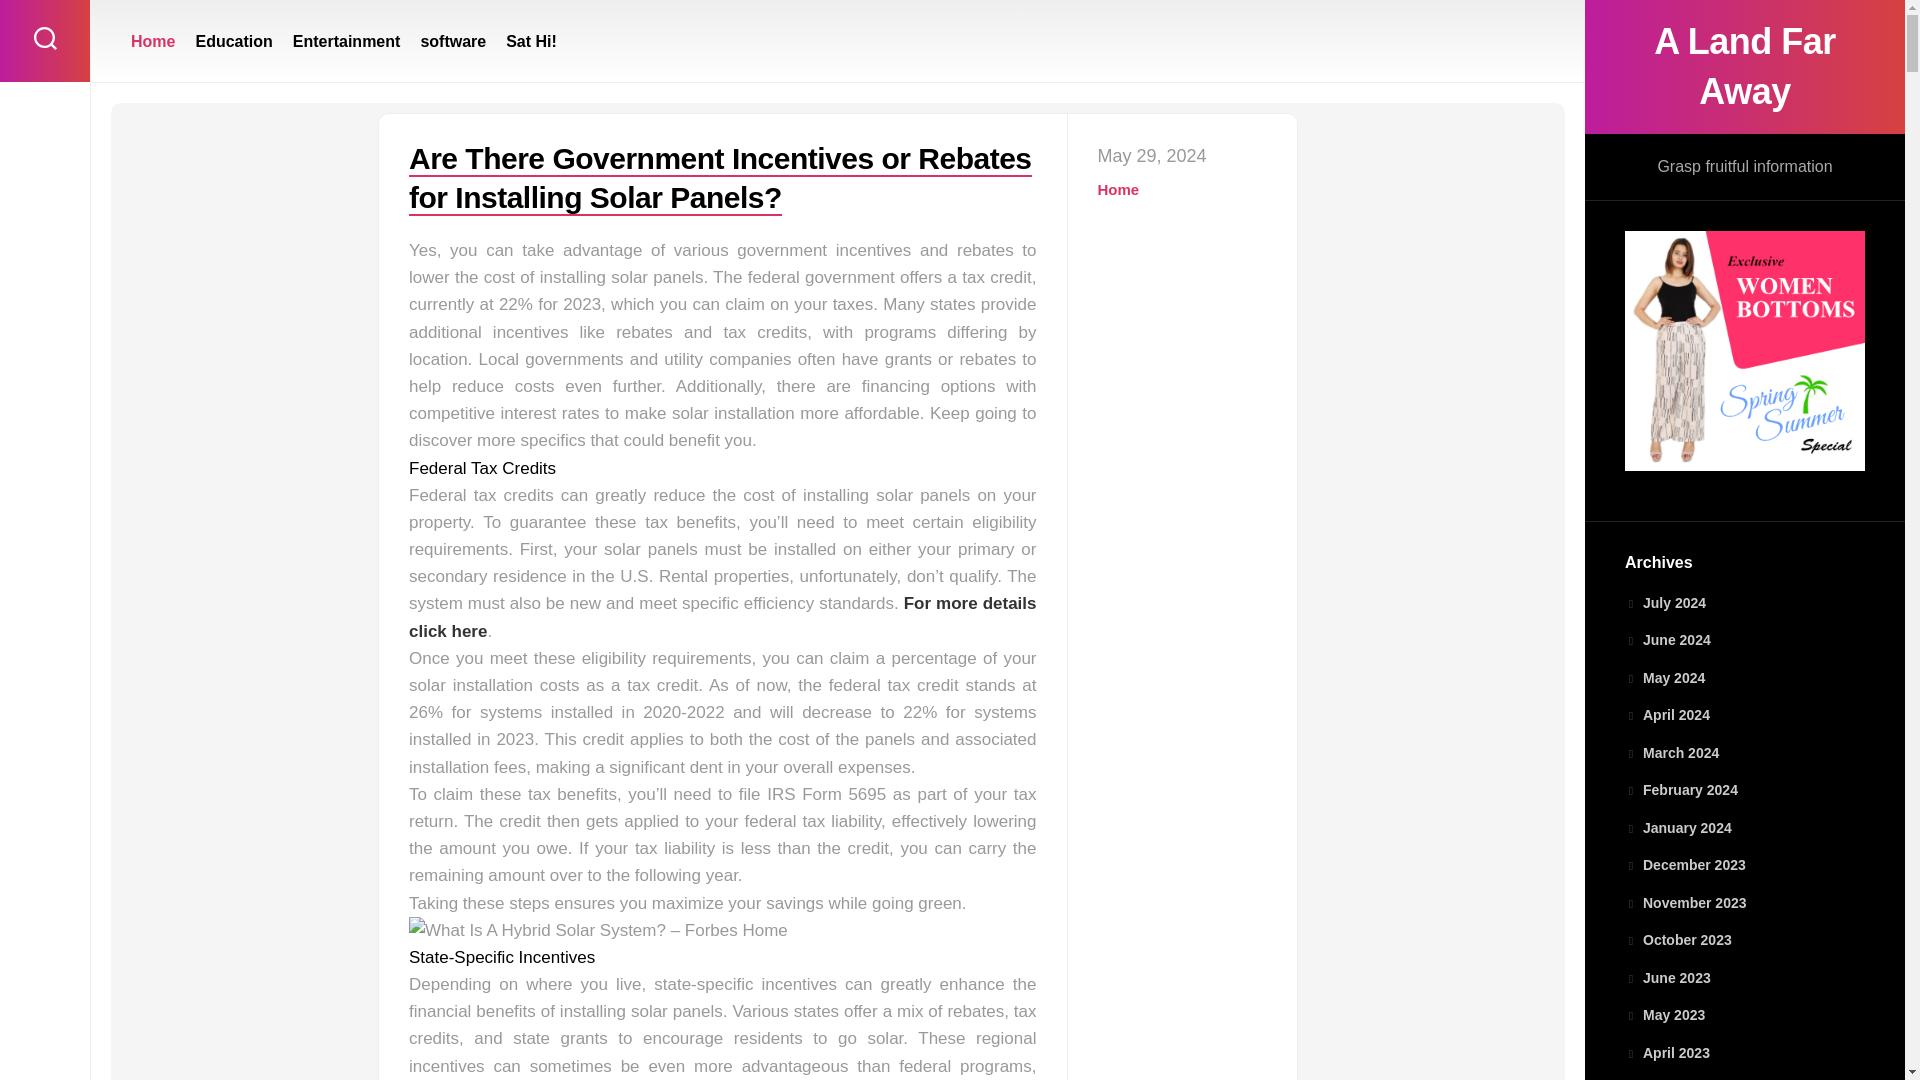 The width and height of the screenshot is (1920, 1080). What do you see at coordinates (1667, 640) in the screenshot?
I see `June 2024` at bounding box center [1667, 640].